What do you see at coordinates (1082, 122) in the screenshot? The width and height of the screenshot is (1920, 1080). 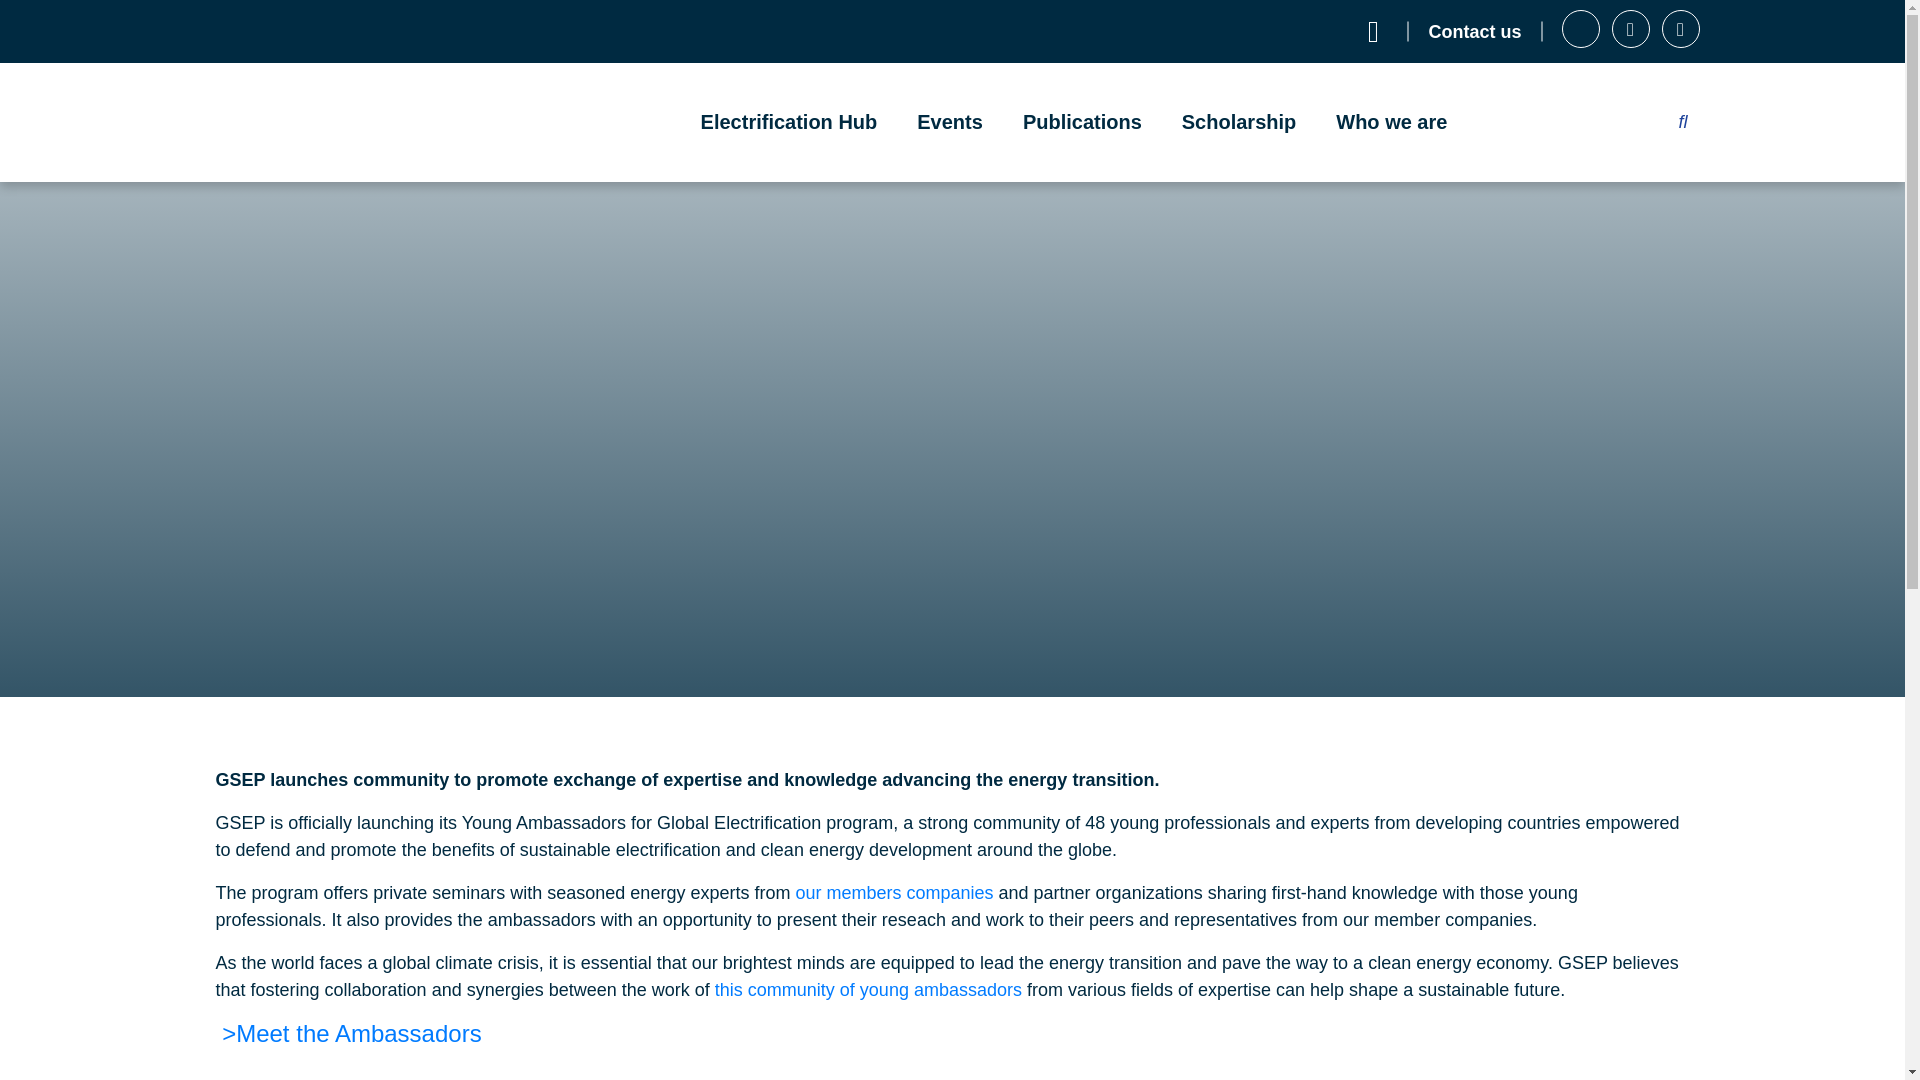 I see `Publications` at bounding box center [1082, 122].